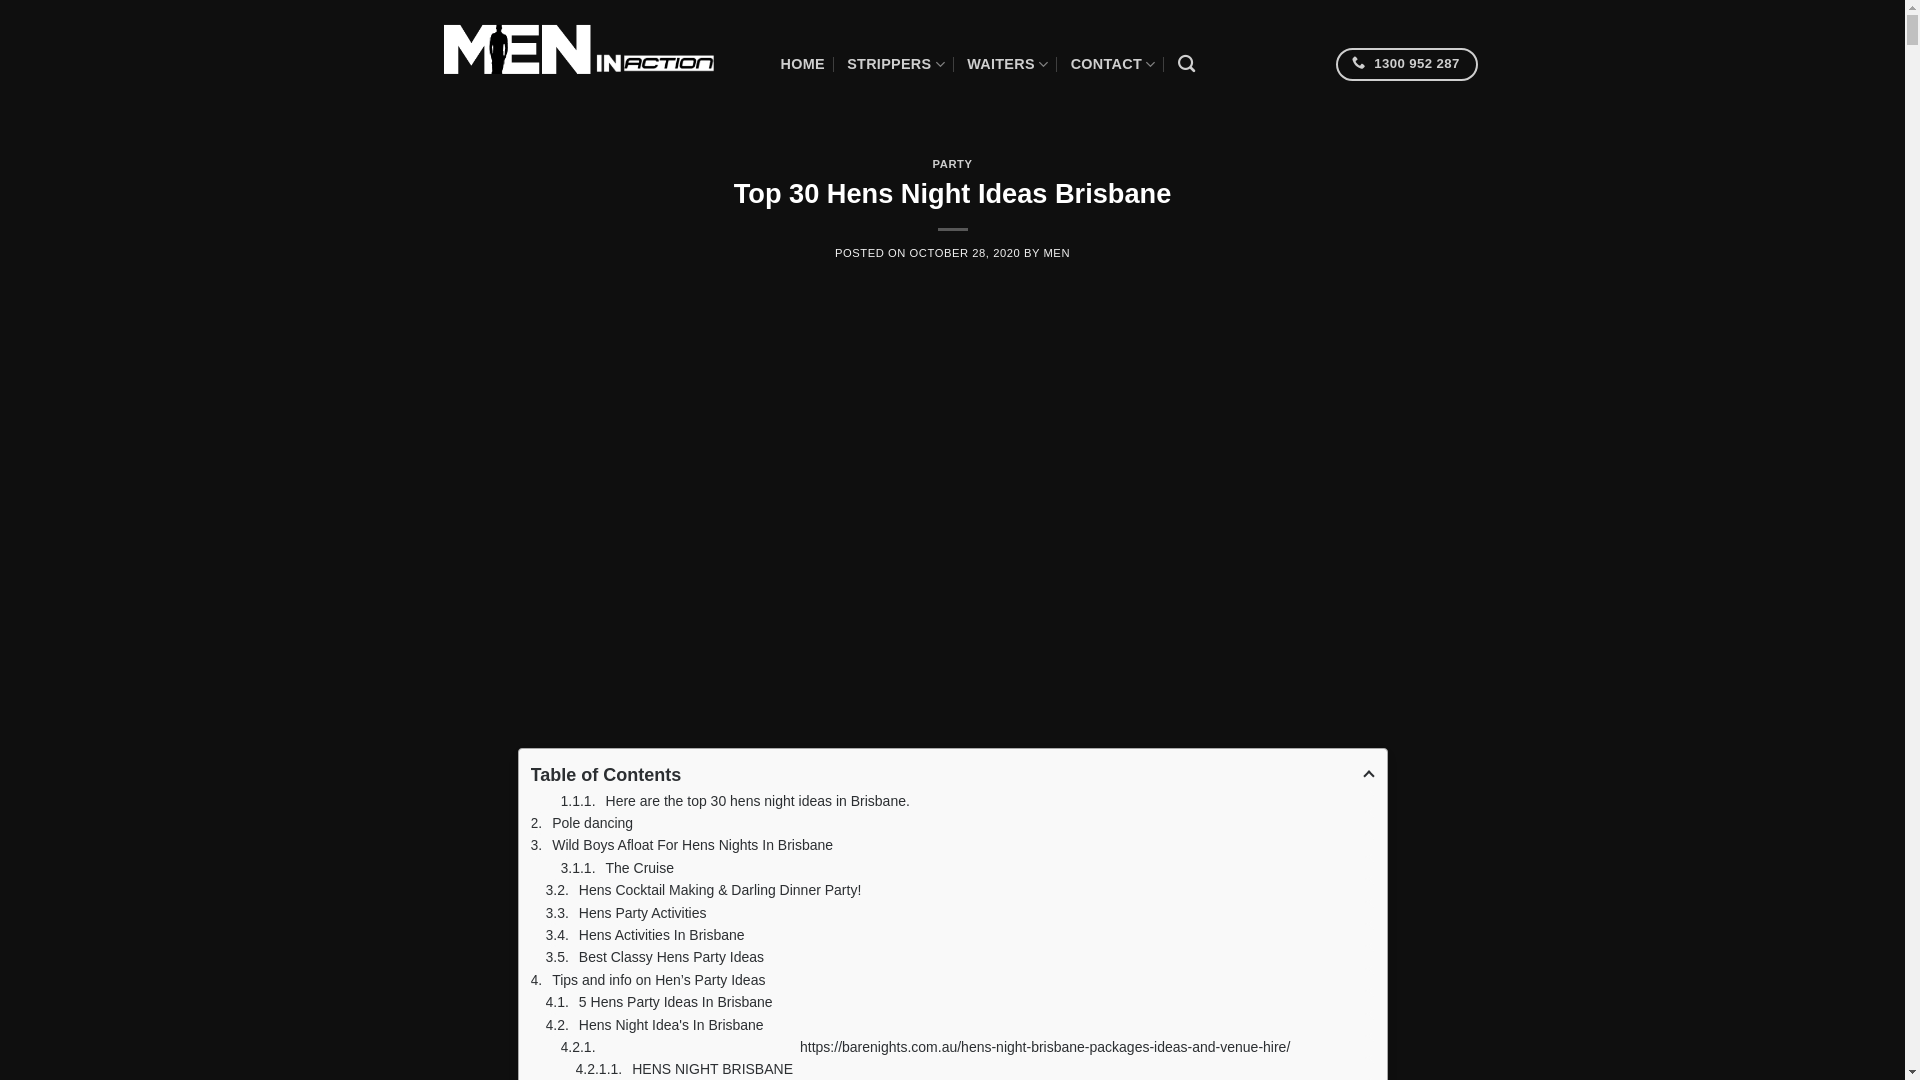 The image size is (1920, 1080). What do you see at coordinates (960, 1025) in the screenshot?
I see `Hens Night Idea's In Brisbane` at bounding box center [960, 1025].